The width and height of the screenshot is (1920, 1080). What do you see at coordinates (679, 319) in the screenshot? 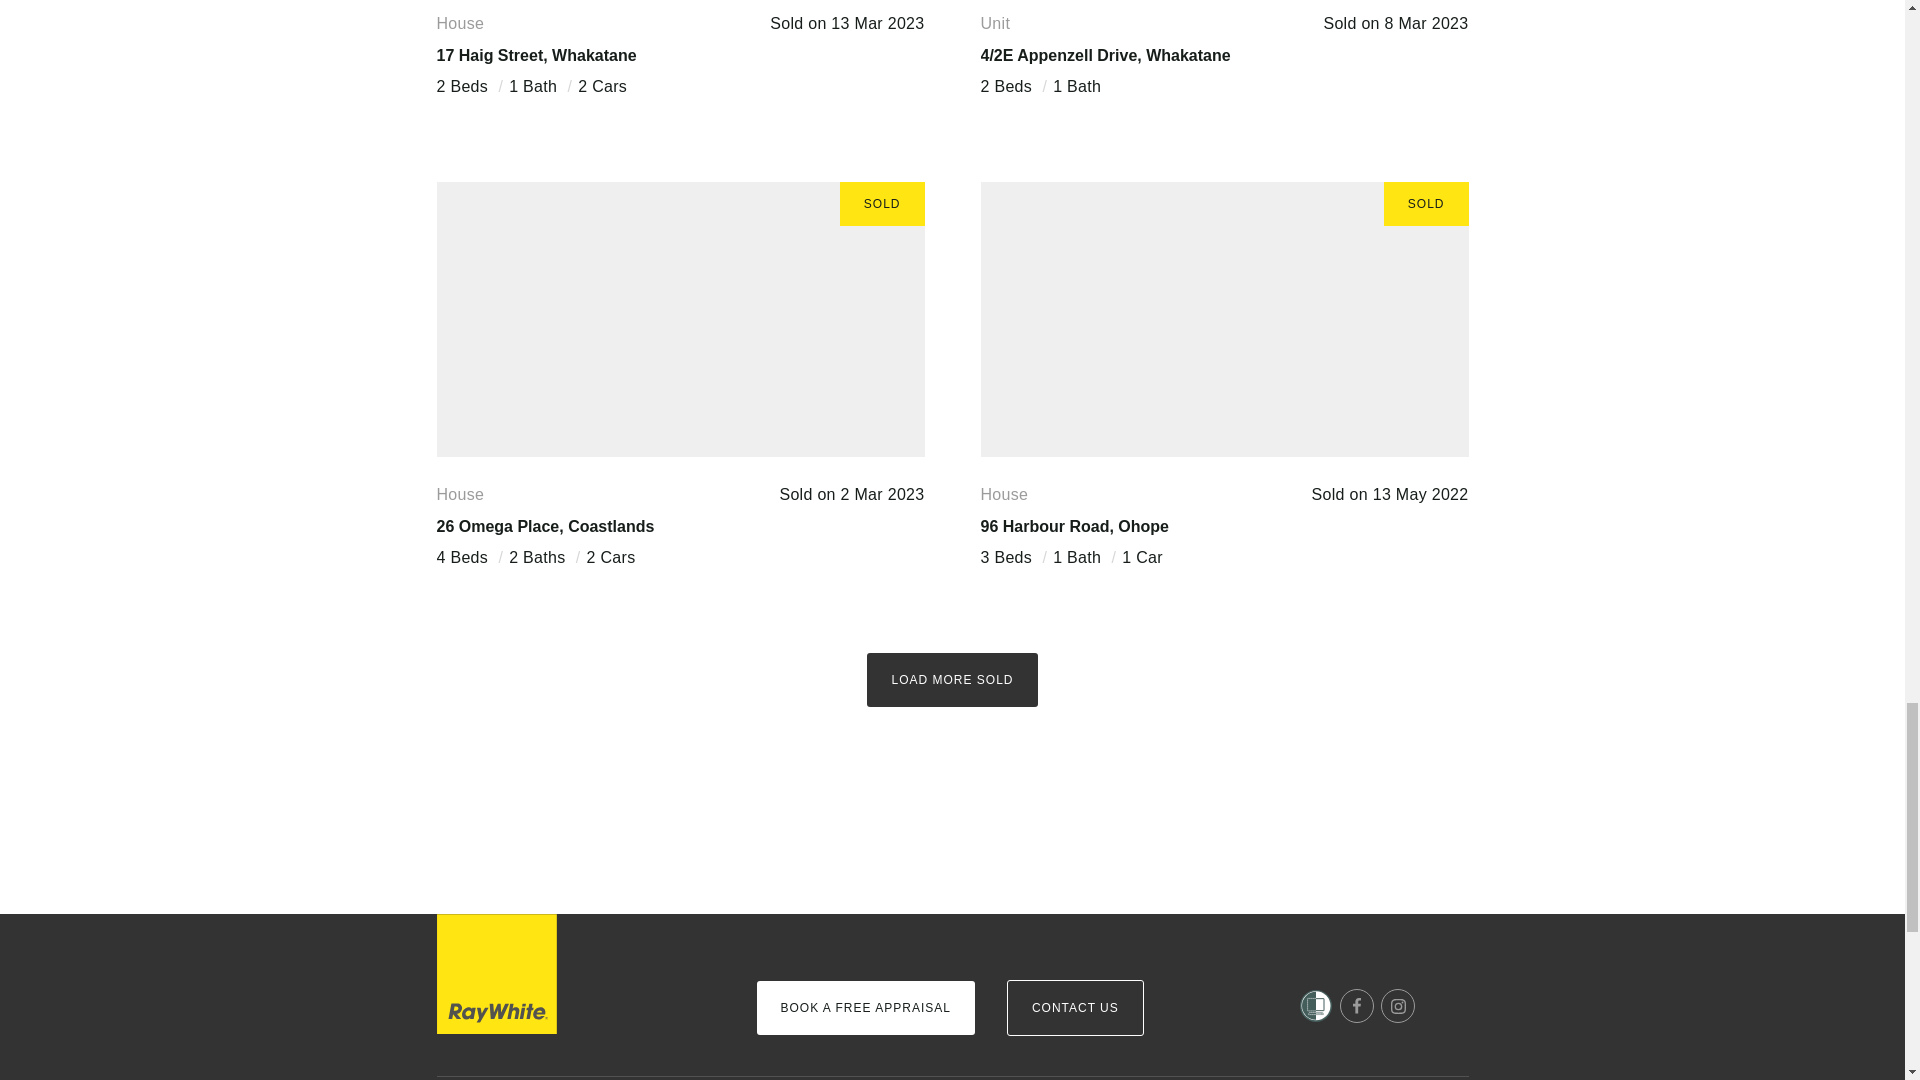
I see `SOLD` at bounding box center [679, 319].